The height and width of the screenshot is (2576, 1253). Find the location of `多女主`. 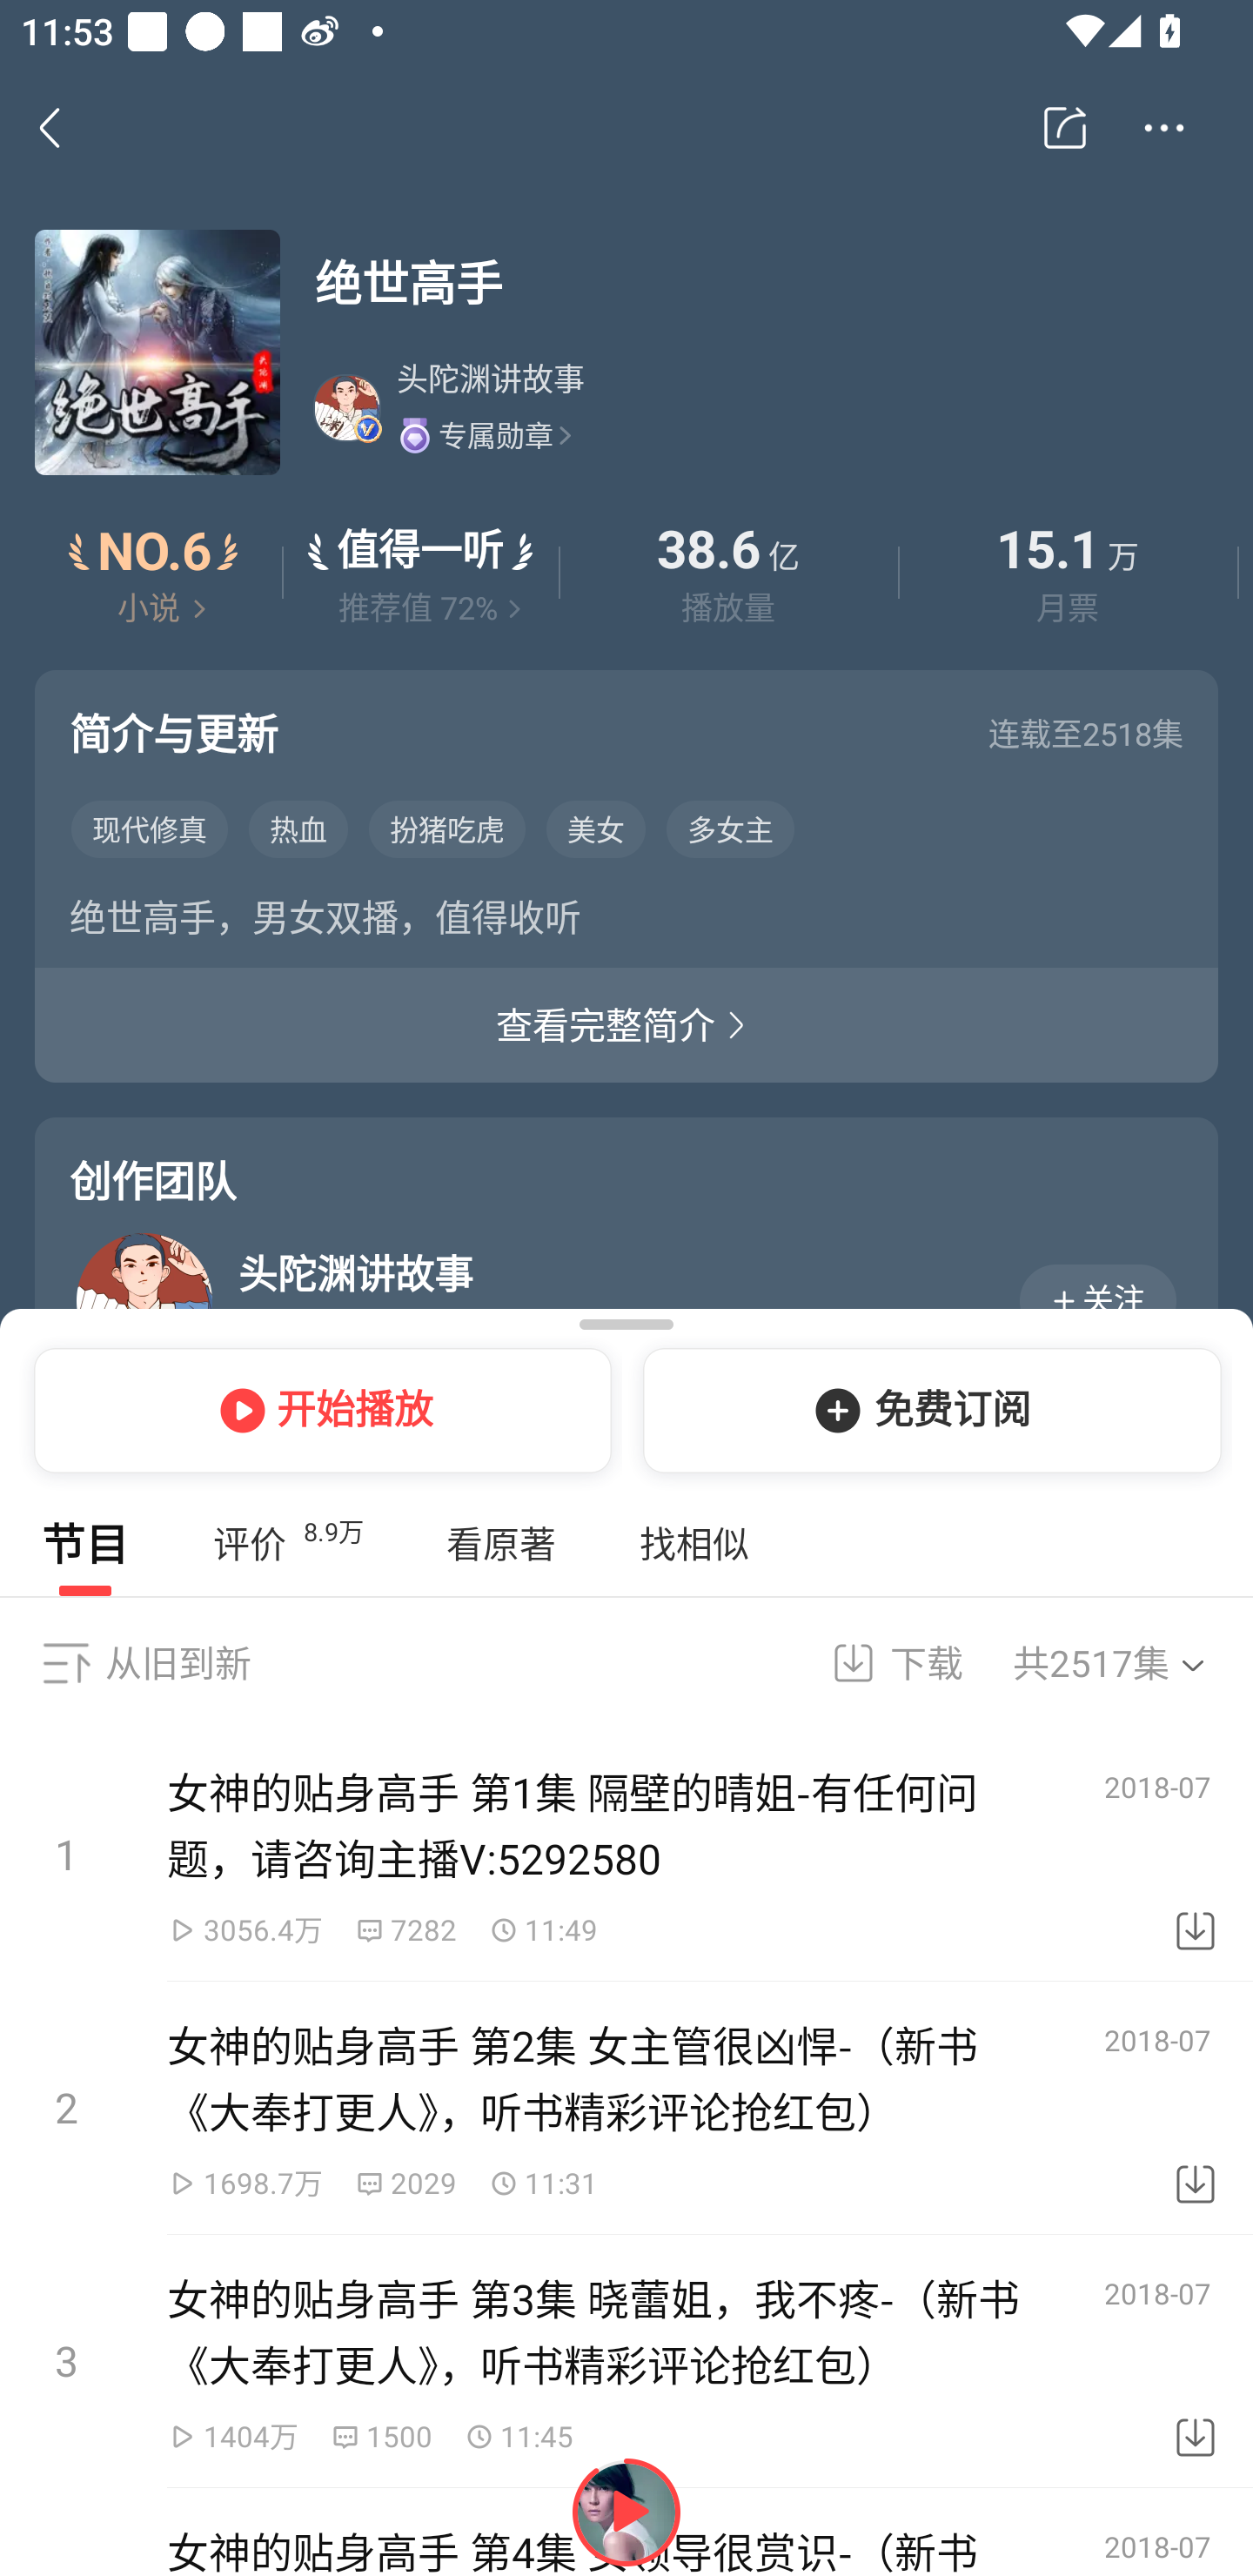

多女主 is located at coordinates (730, 828).